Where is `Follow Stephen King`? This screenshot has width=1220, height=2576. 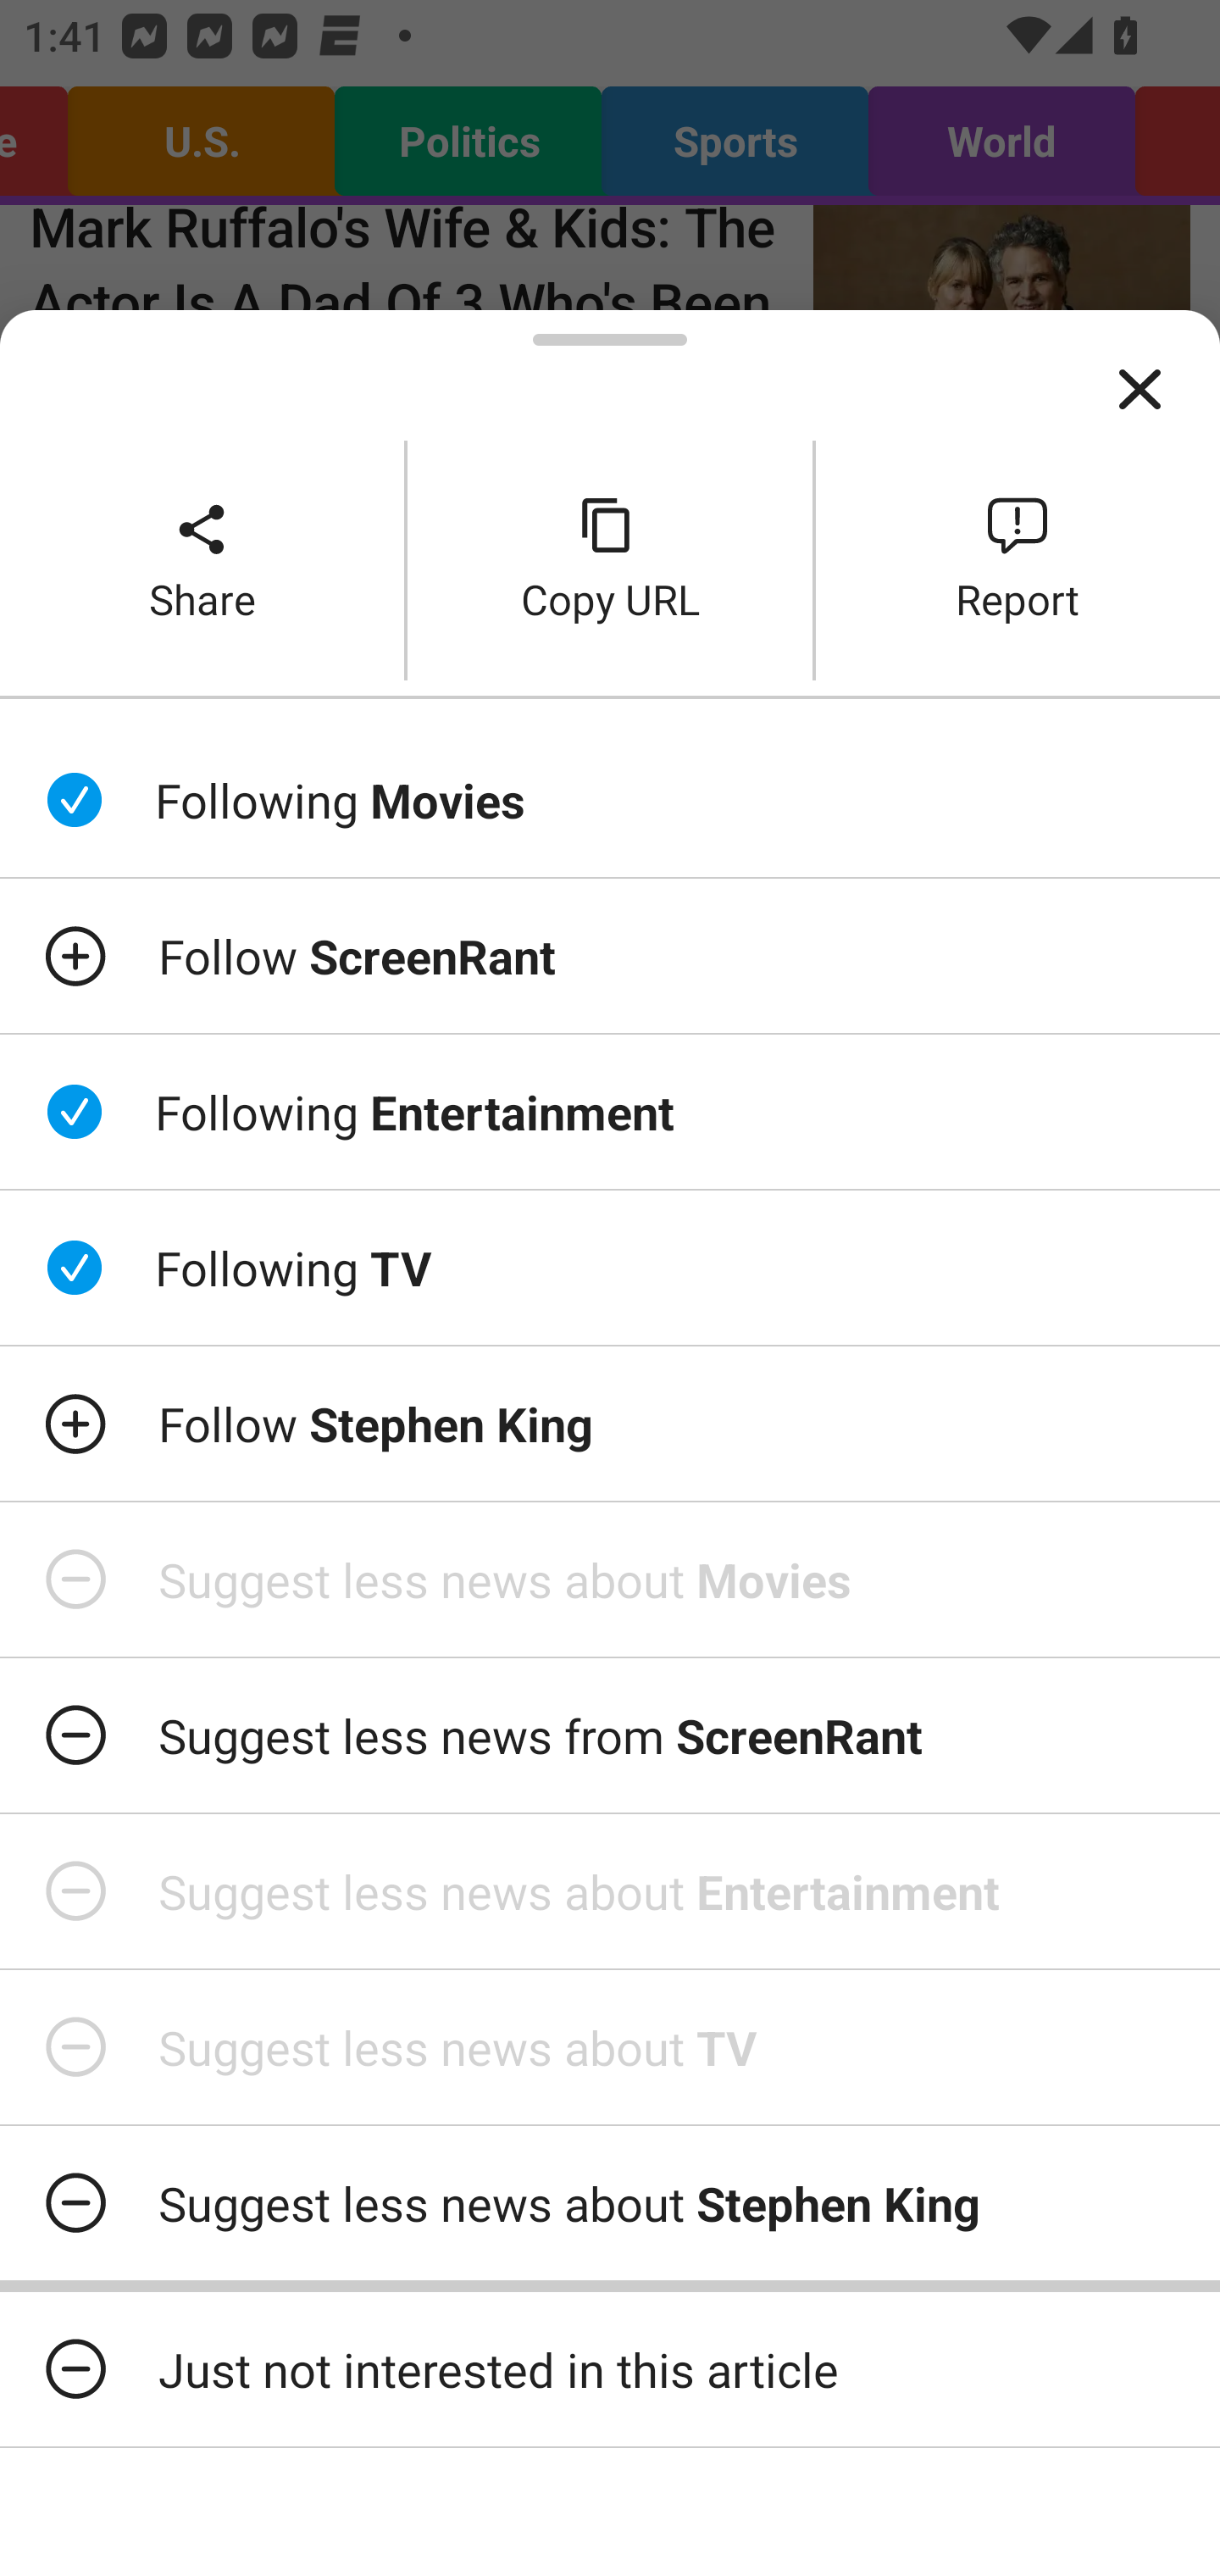
Follow Stephen King is located at coordinates (610, 1424).